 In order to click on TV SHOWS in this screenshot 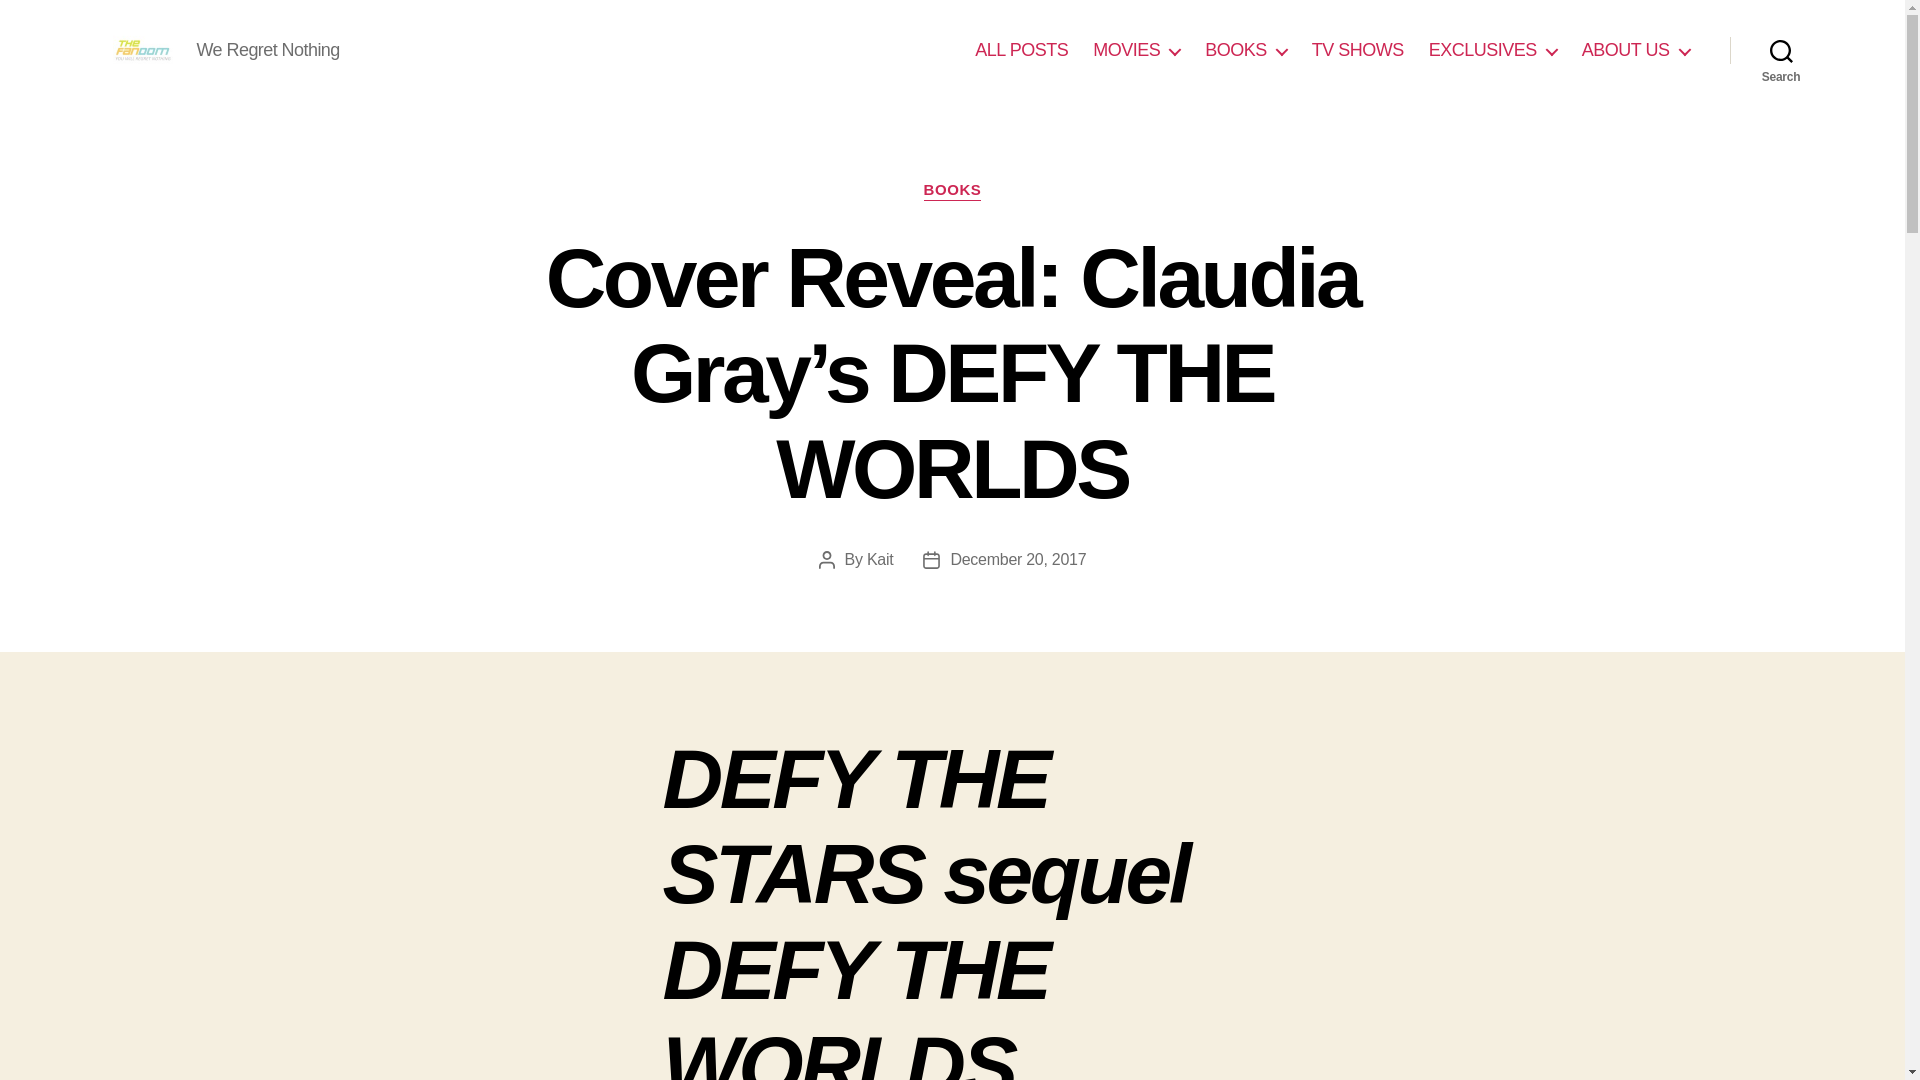, I will do `click(1357, 50)`.